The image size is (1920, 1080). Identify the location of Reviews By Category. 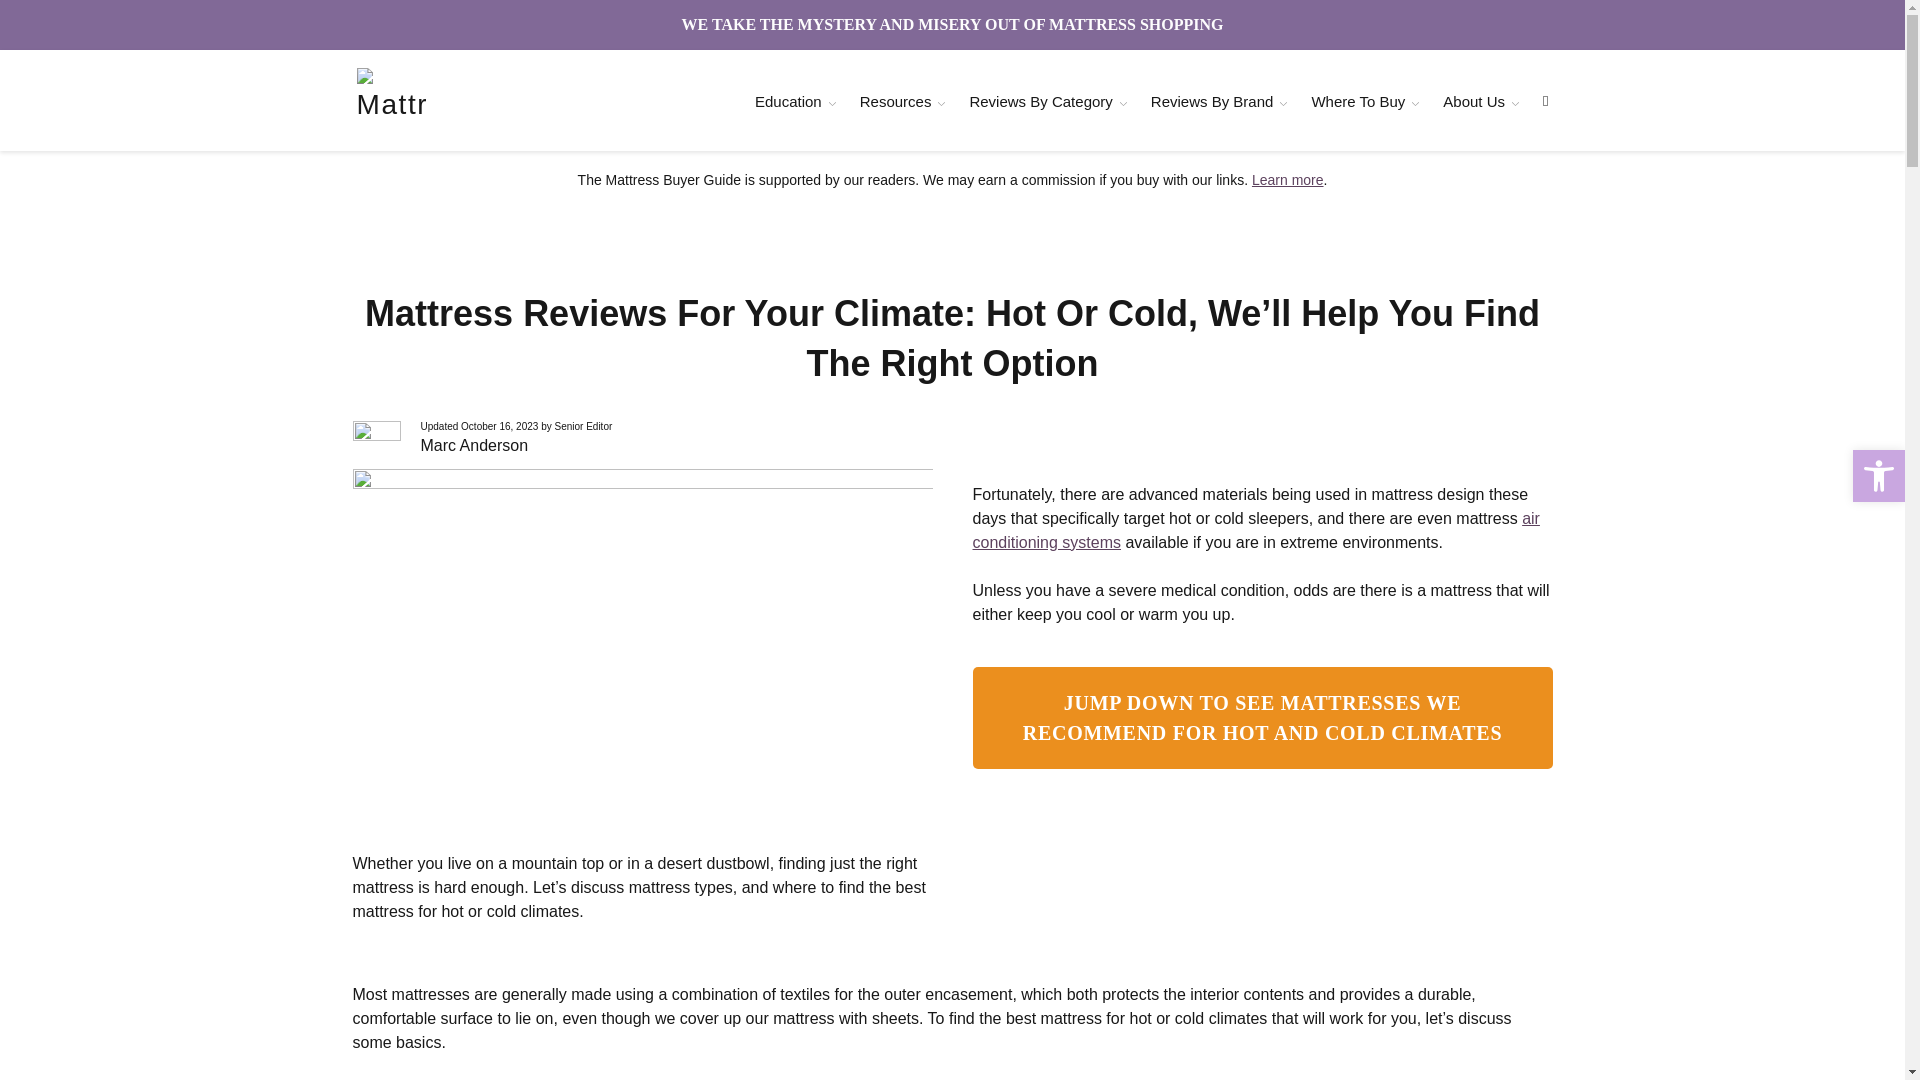
(1040, 101).